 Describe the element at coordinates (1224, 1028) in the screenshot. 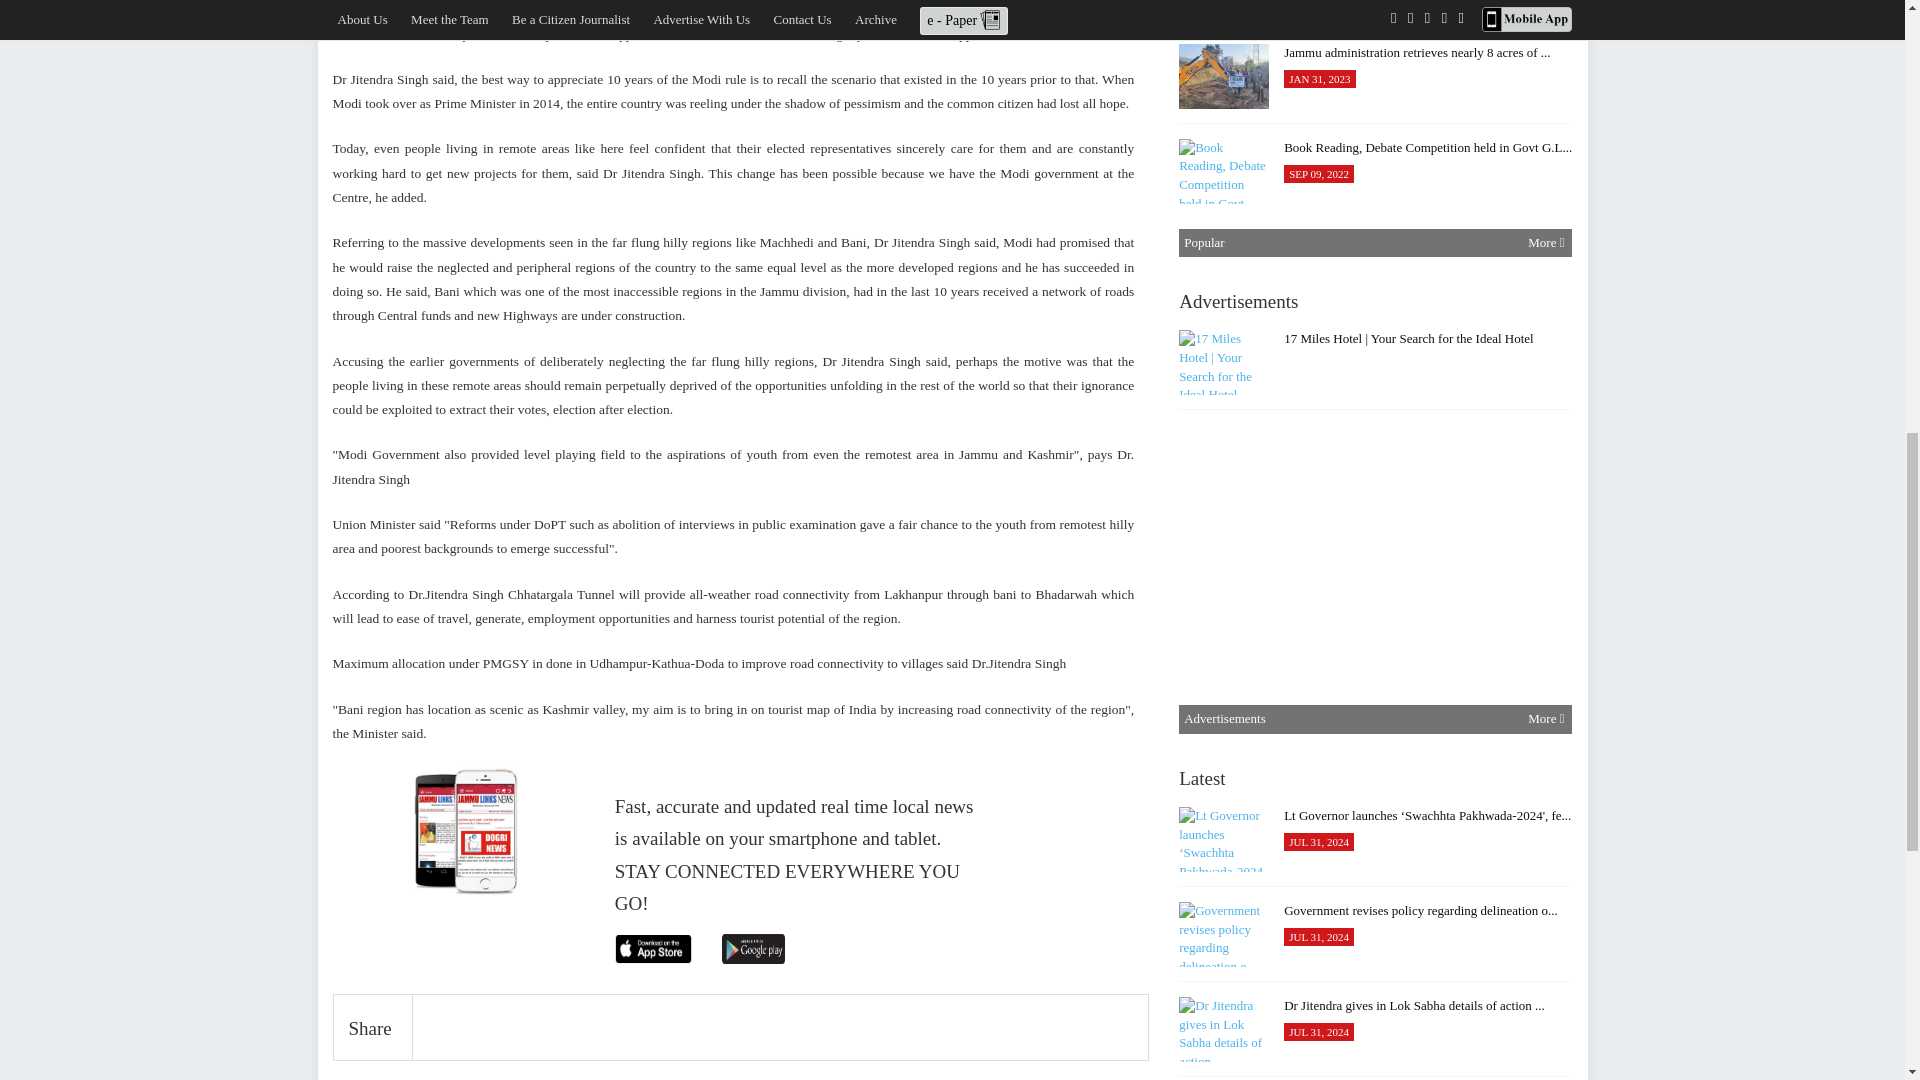

I see `Dr Jitendra gives in Lok Sabha details of action ...` at that location.